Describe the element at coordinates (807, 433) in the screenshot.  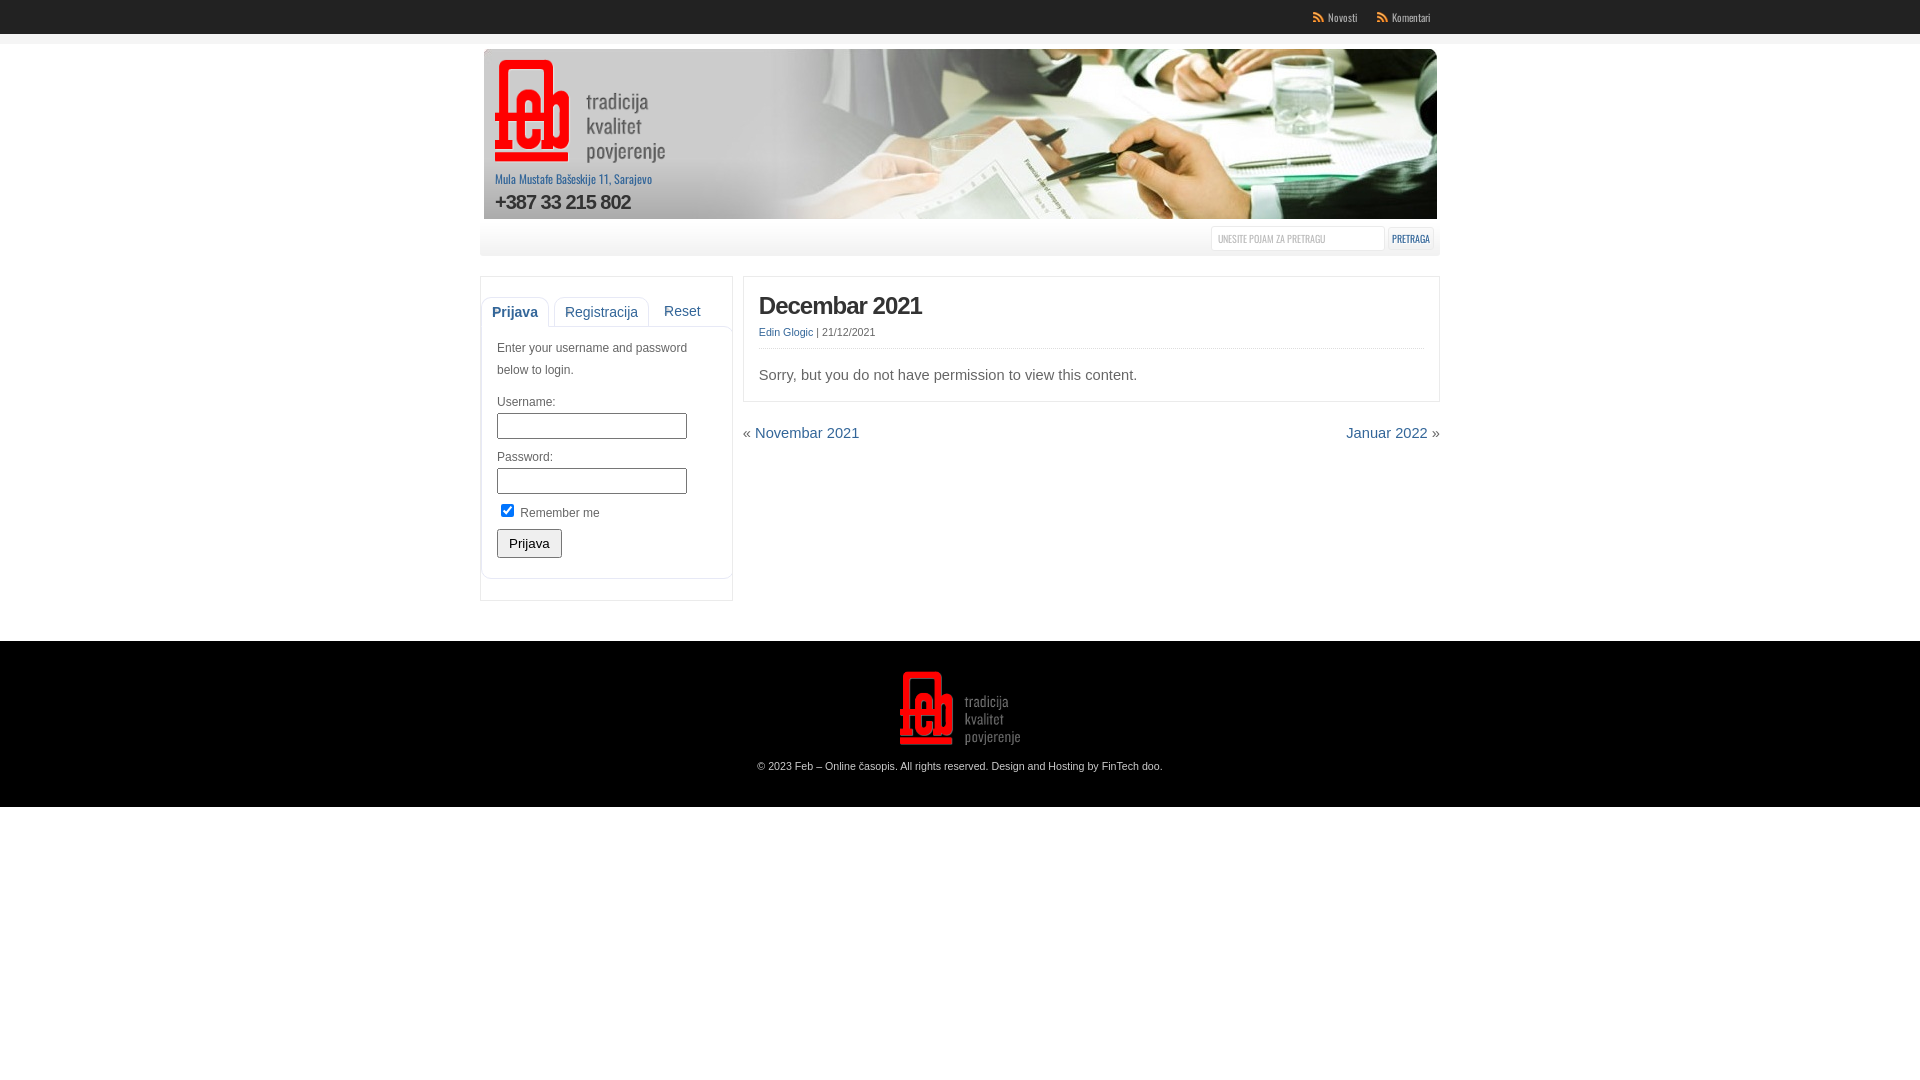
I see `Novembar 2021` at that location.